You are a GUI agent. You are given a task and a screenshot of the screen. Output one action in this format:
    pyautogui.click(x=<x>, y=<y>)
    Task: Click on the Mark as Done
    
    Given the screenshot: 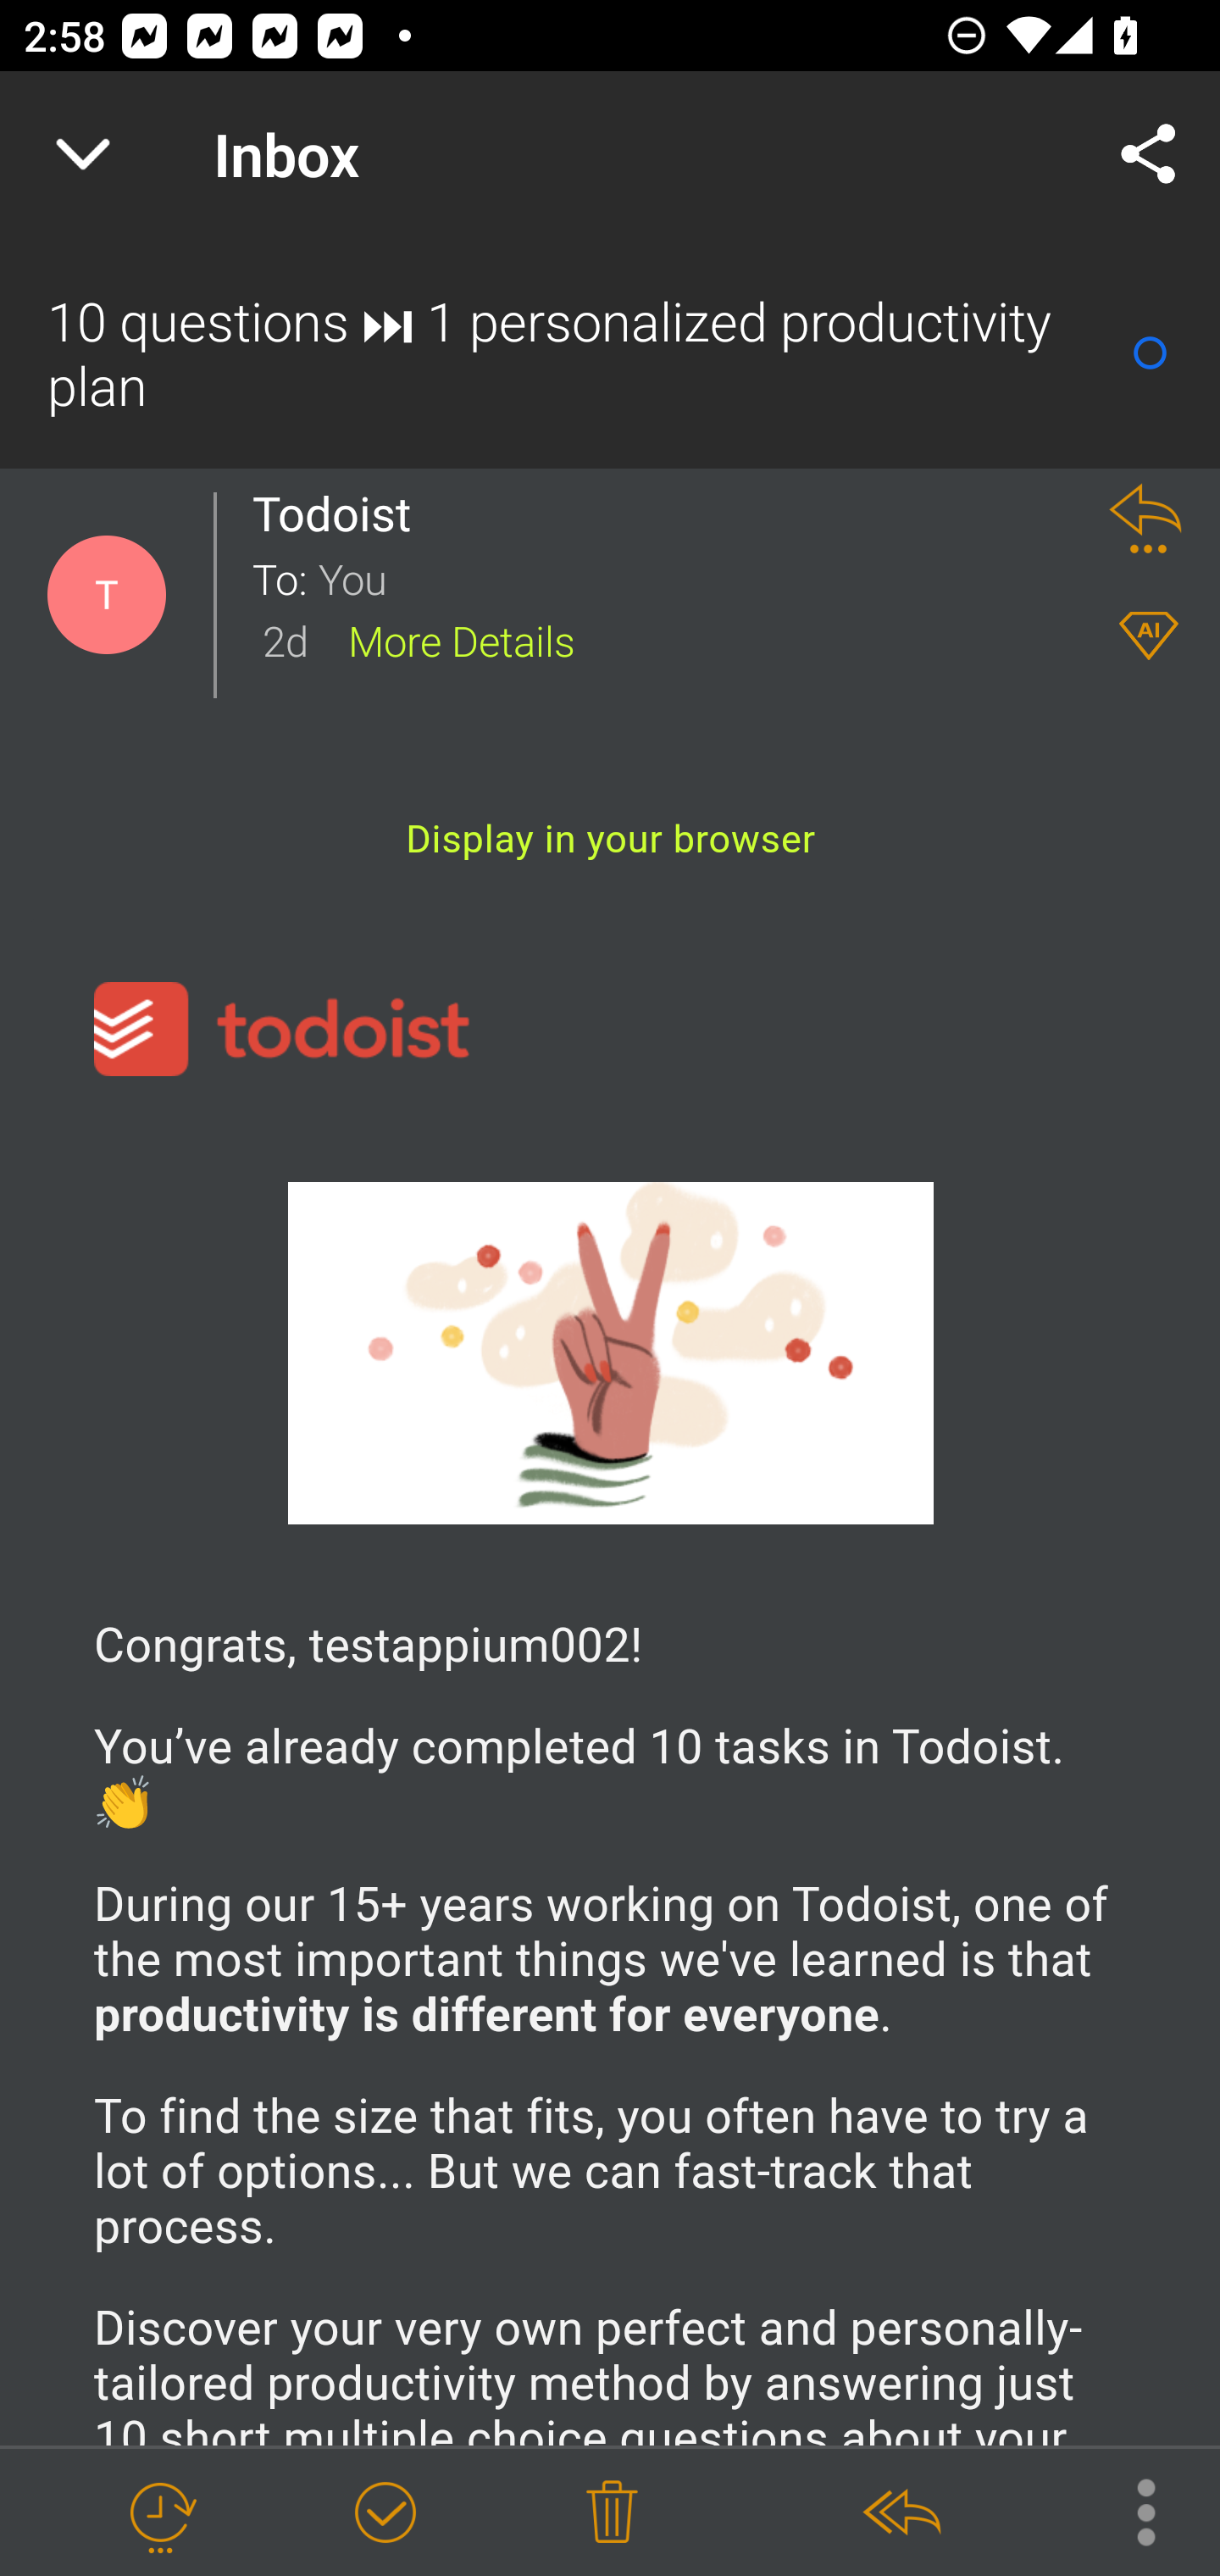 What is the action you would take?
    pyautogui.click(x=385, y=2513)
    